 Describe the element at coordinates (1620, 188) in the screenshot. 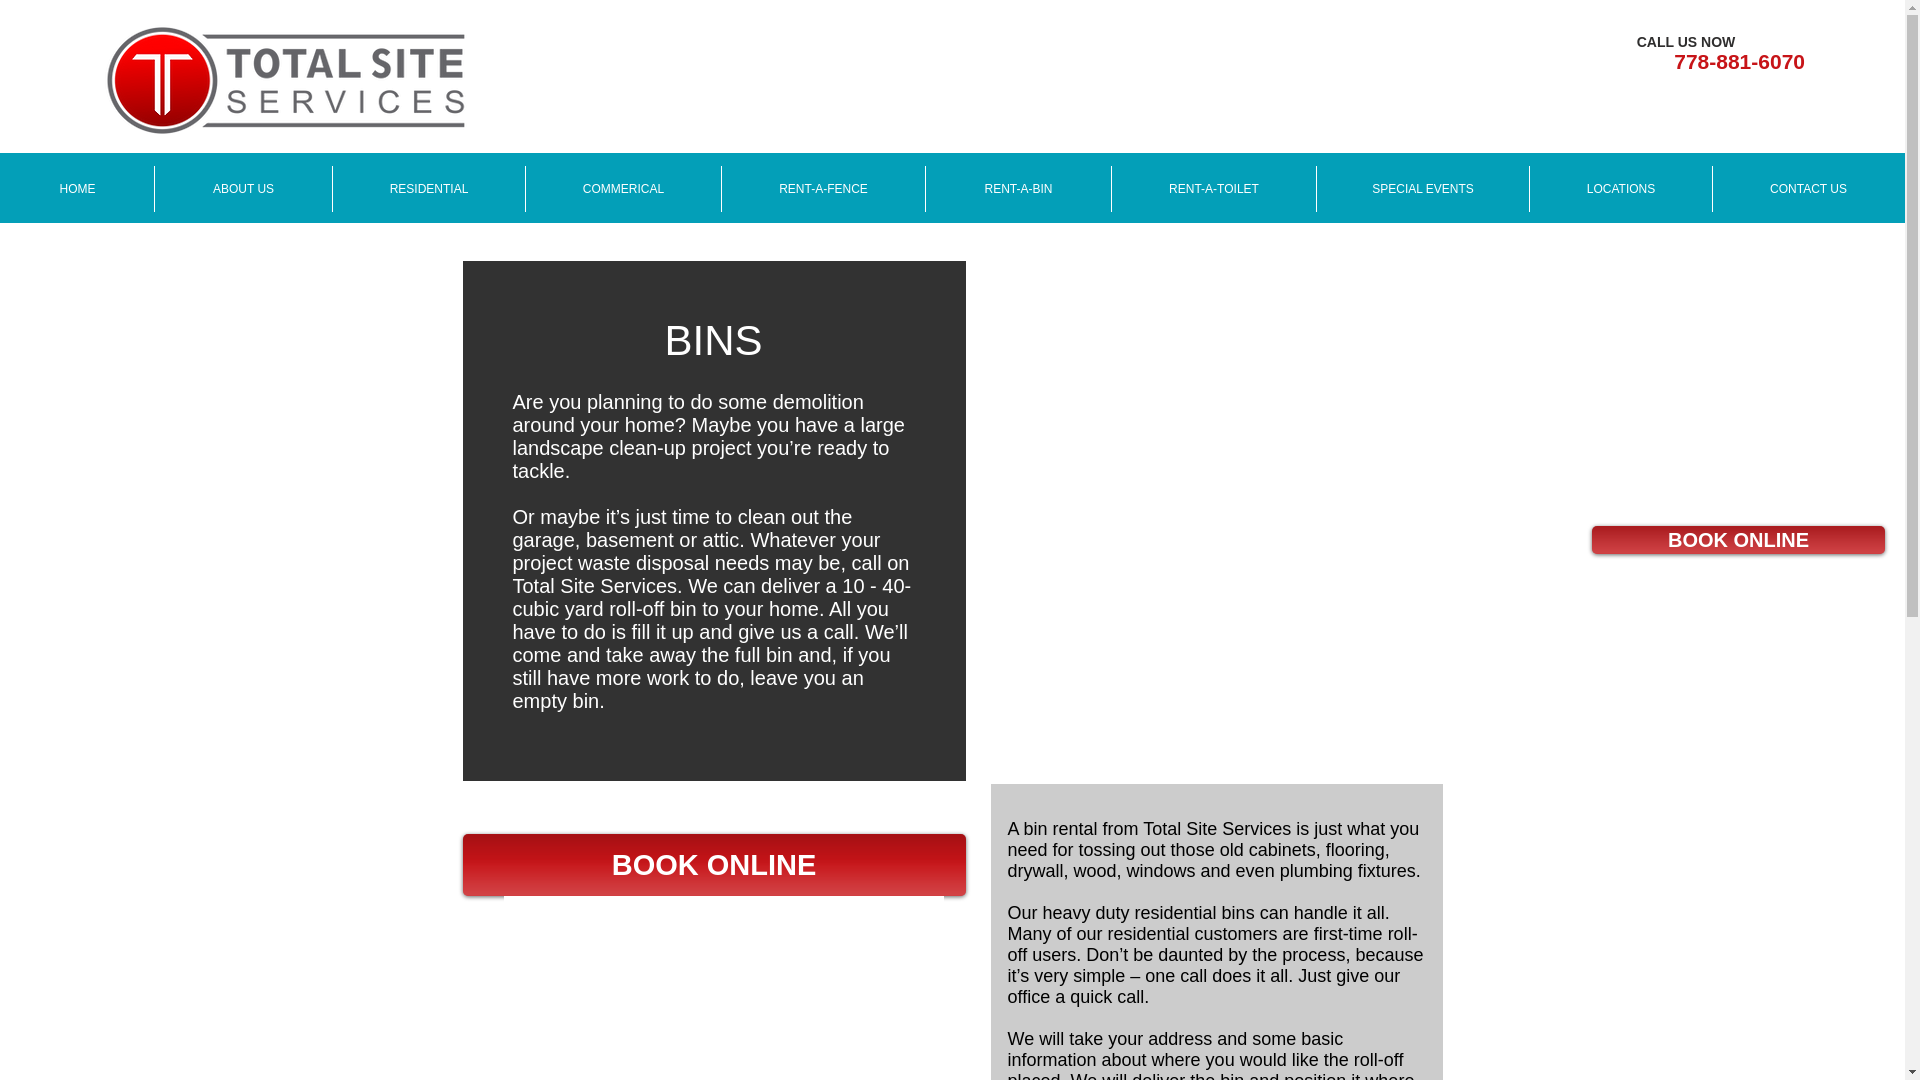

I see `LOCATIONS` at that location.